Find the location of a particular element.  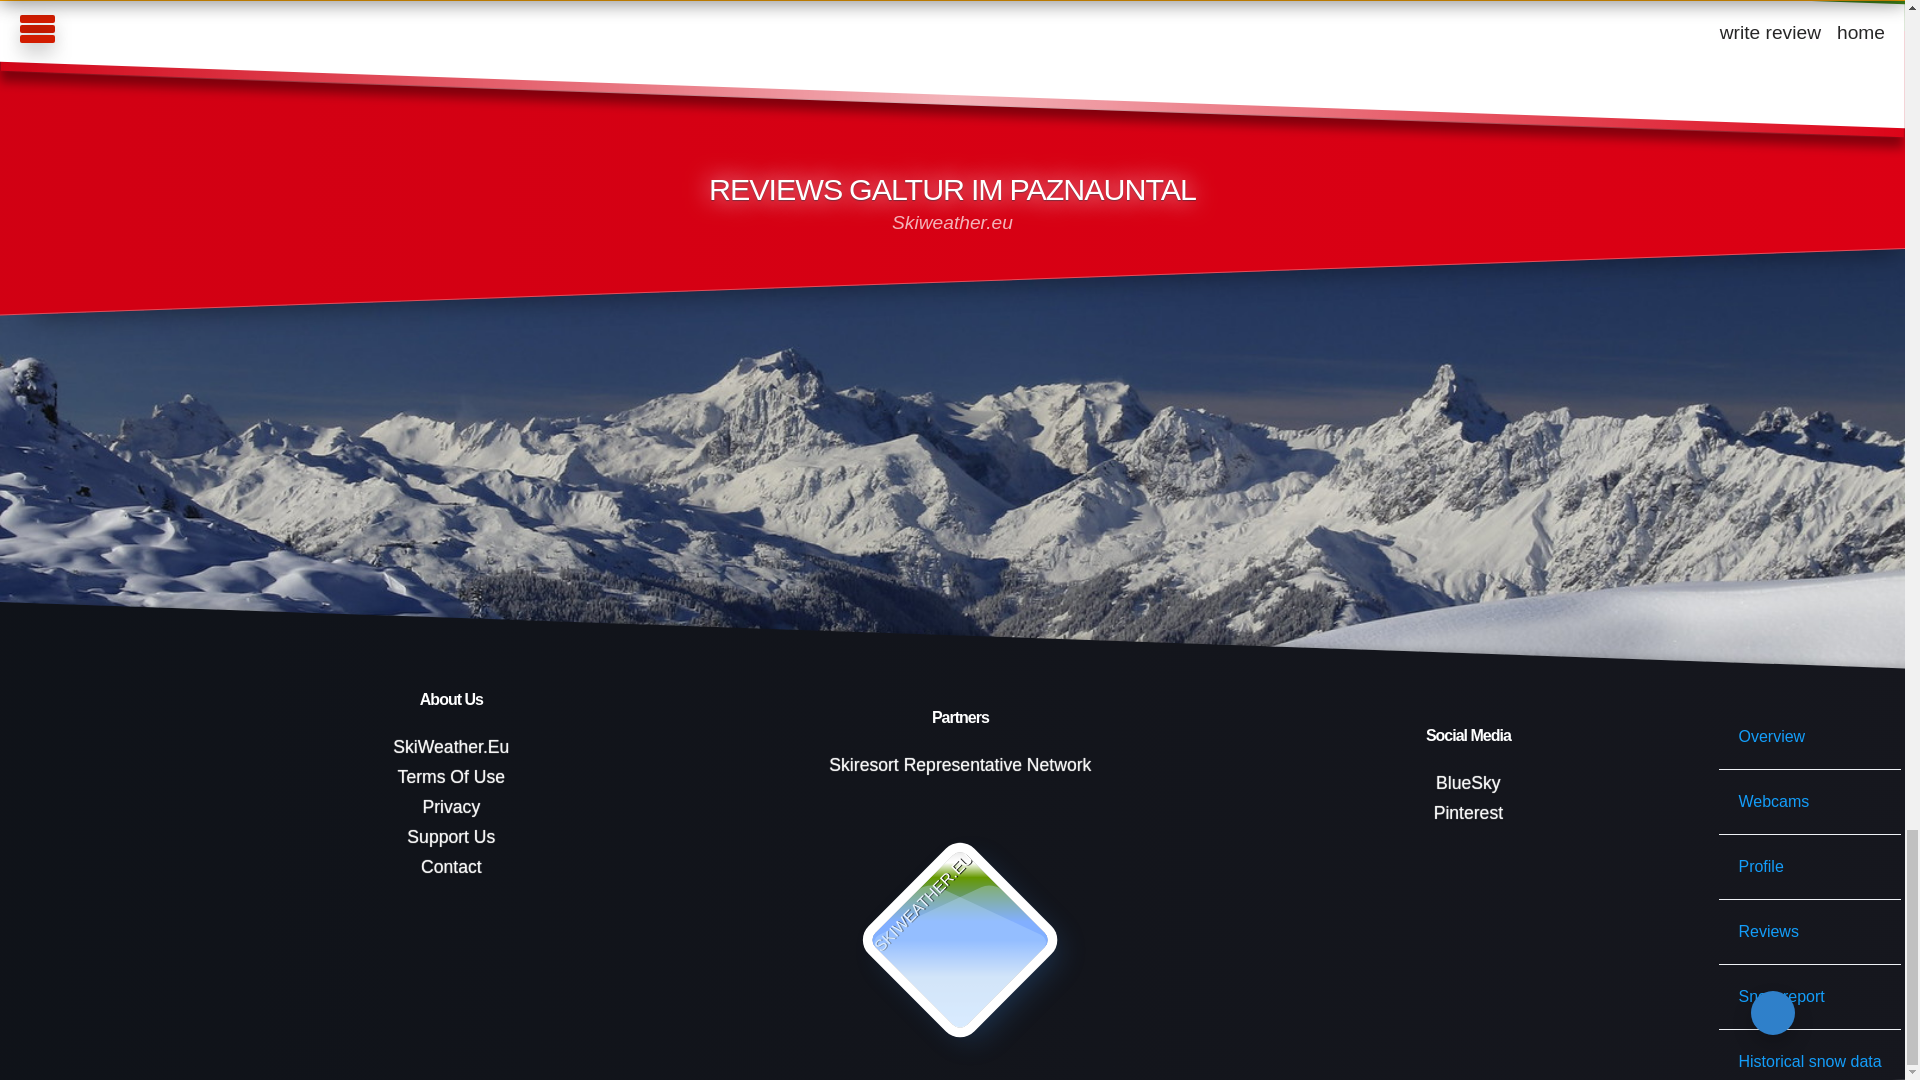

reviews Kappl im Paznauntal is located at coordinates (428, 116).